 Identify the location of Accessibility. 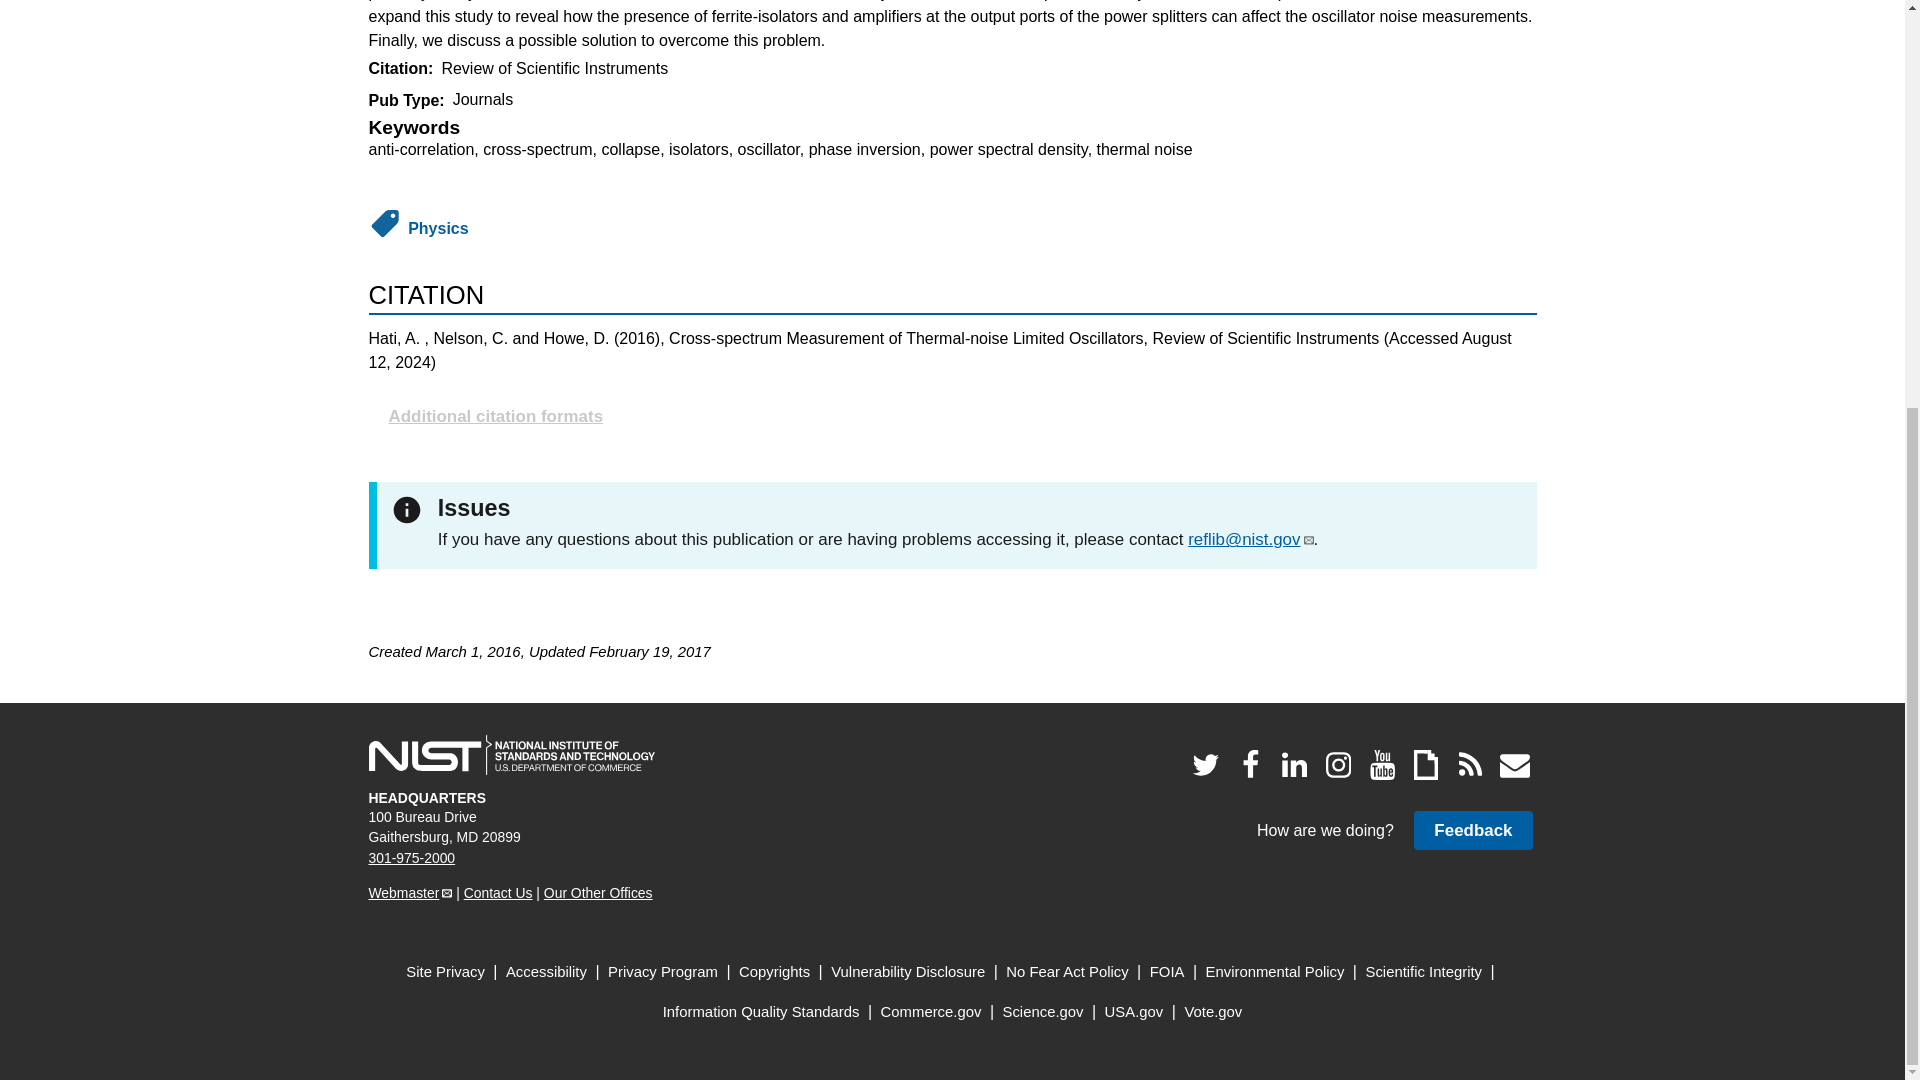
(546, 972).